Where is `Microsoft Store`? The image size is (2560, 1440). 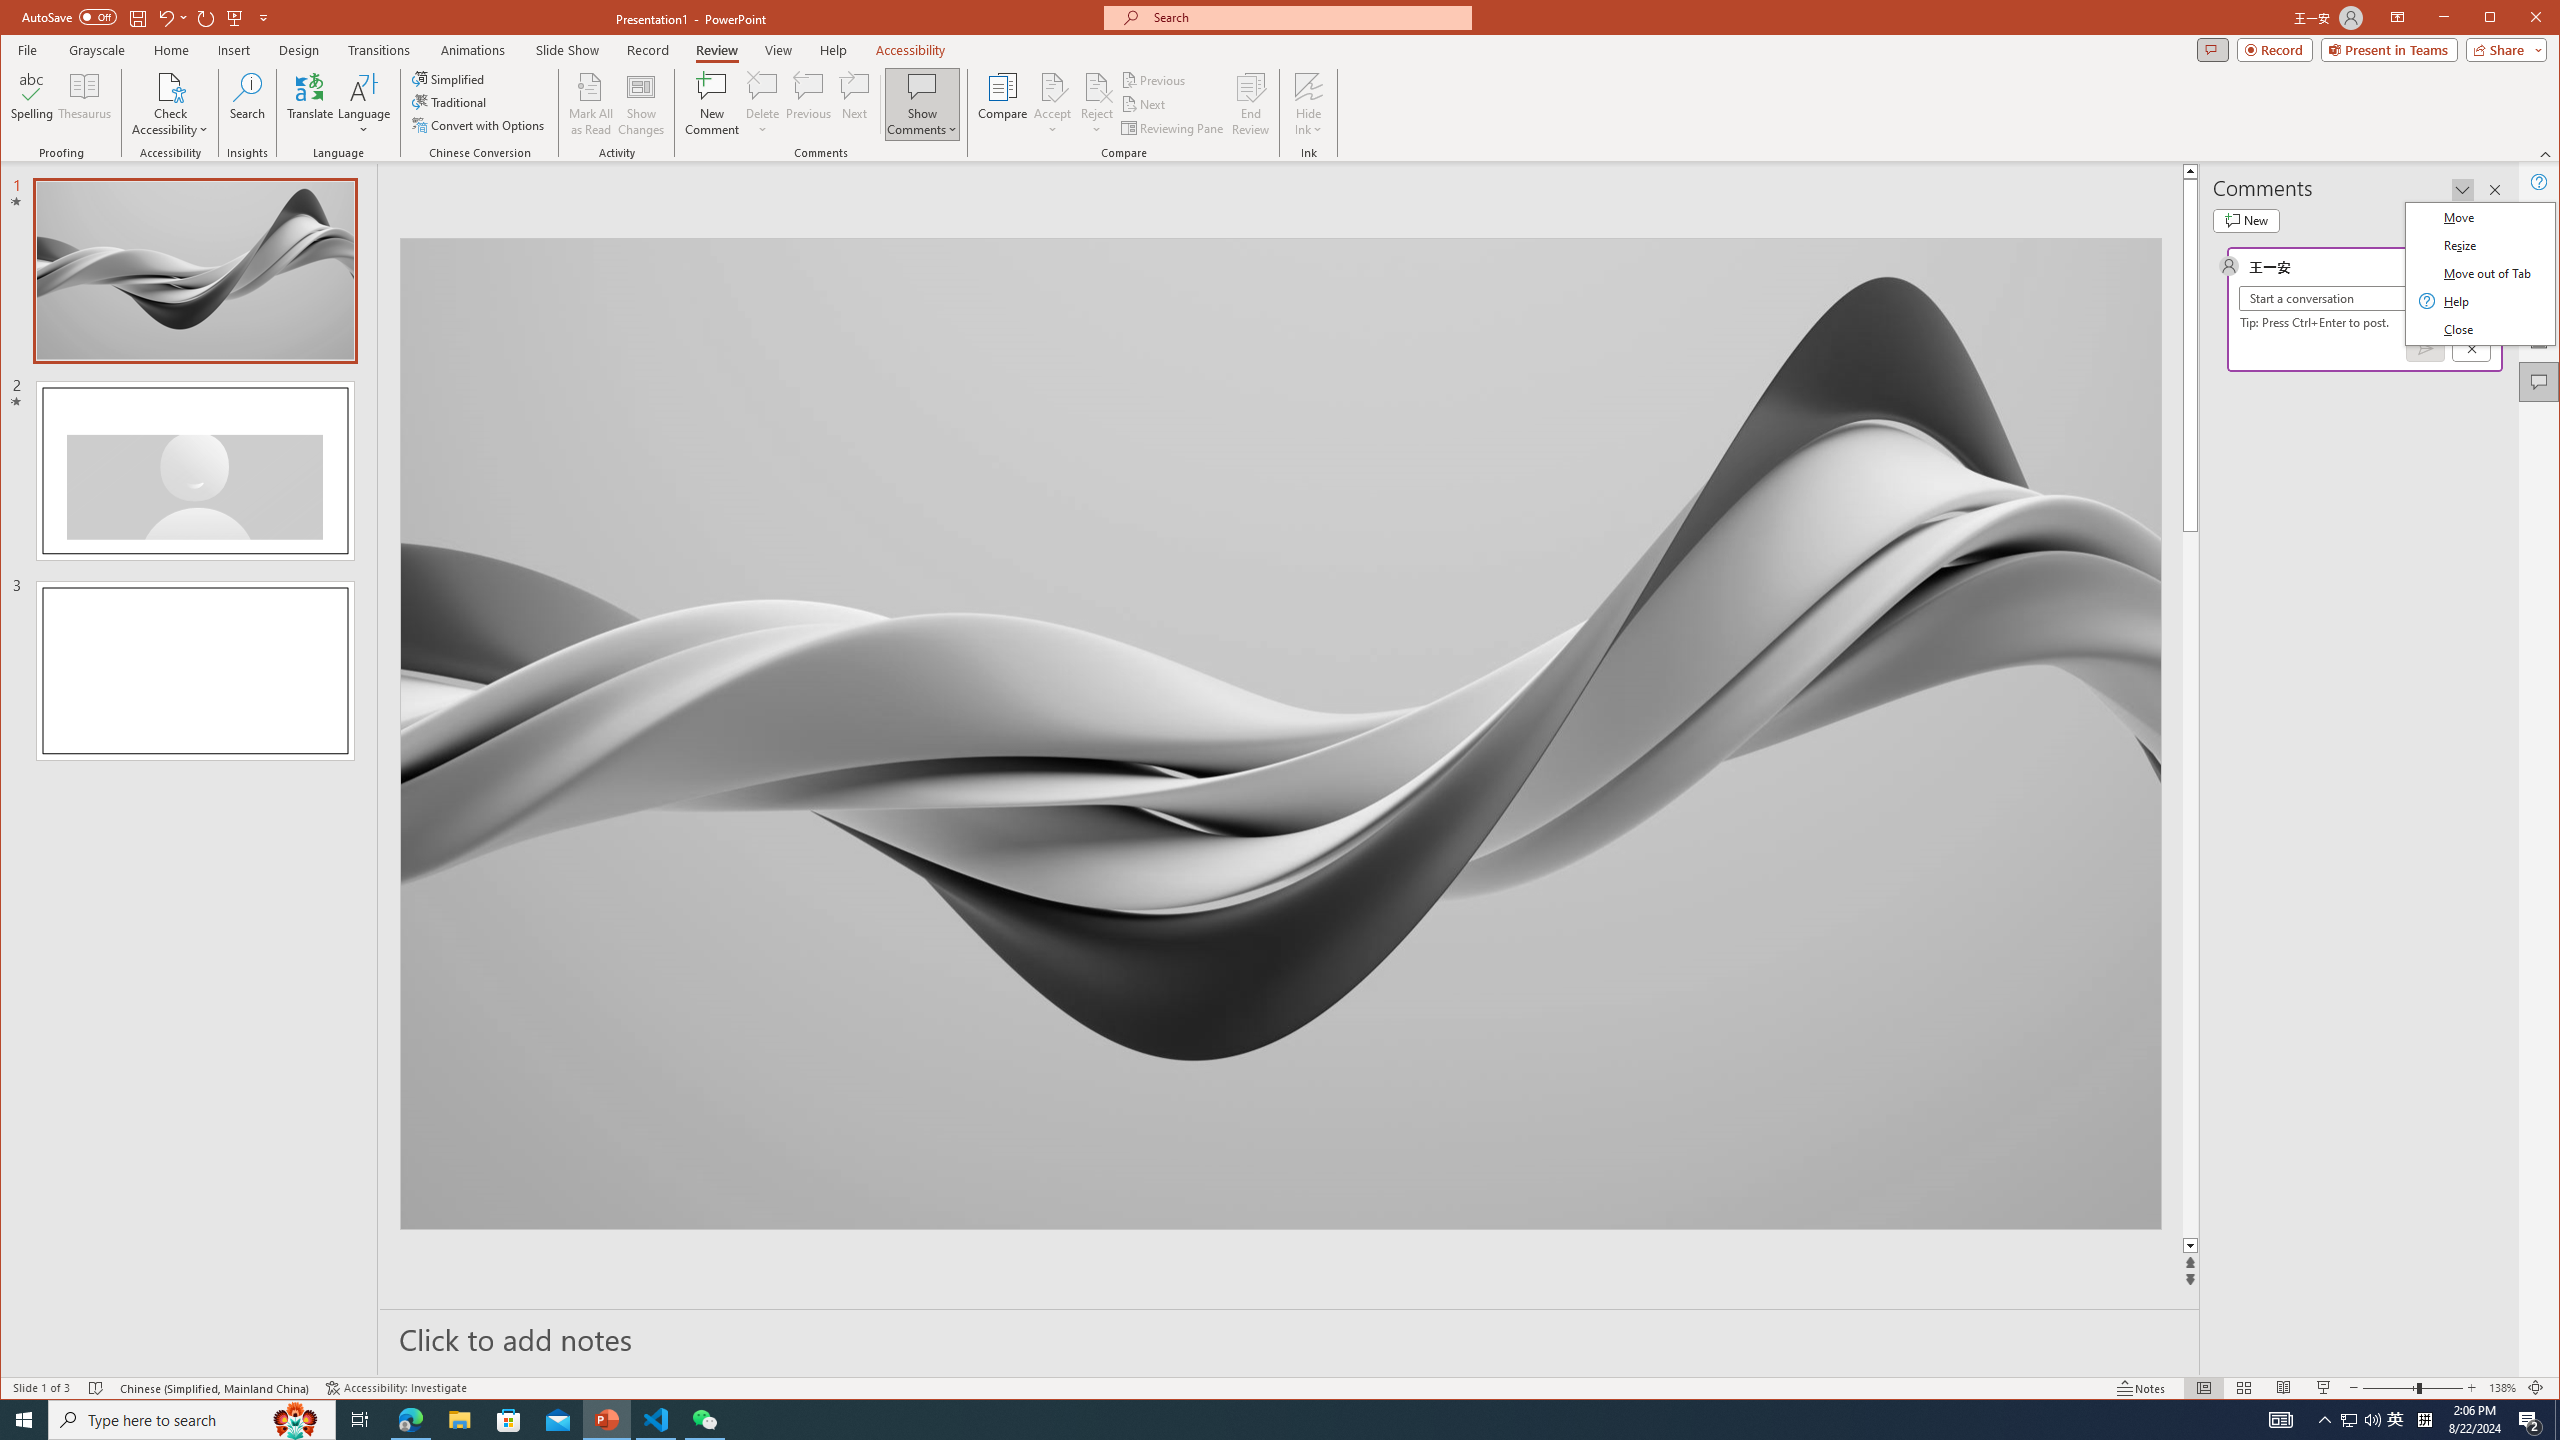 Microsoft Store is located at coordinates (509, 1420).